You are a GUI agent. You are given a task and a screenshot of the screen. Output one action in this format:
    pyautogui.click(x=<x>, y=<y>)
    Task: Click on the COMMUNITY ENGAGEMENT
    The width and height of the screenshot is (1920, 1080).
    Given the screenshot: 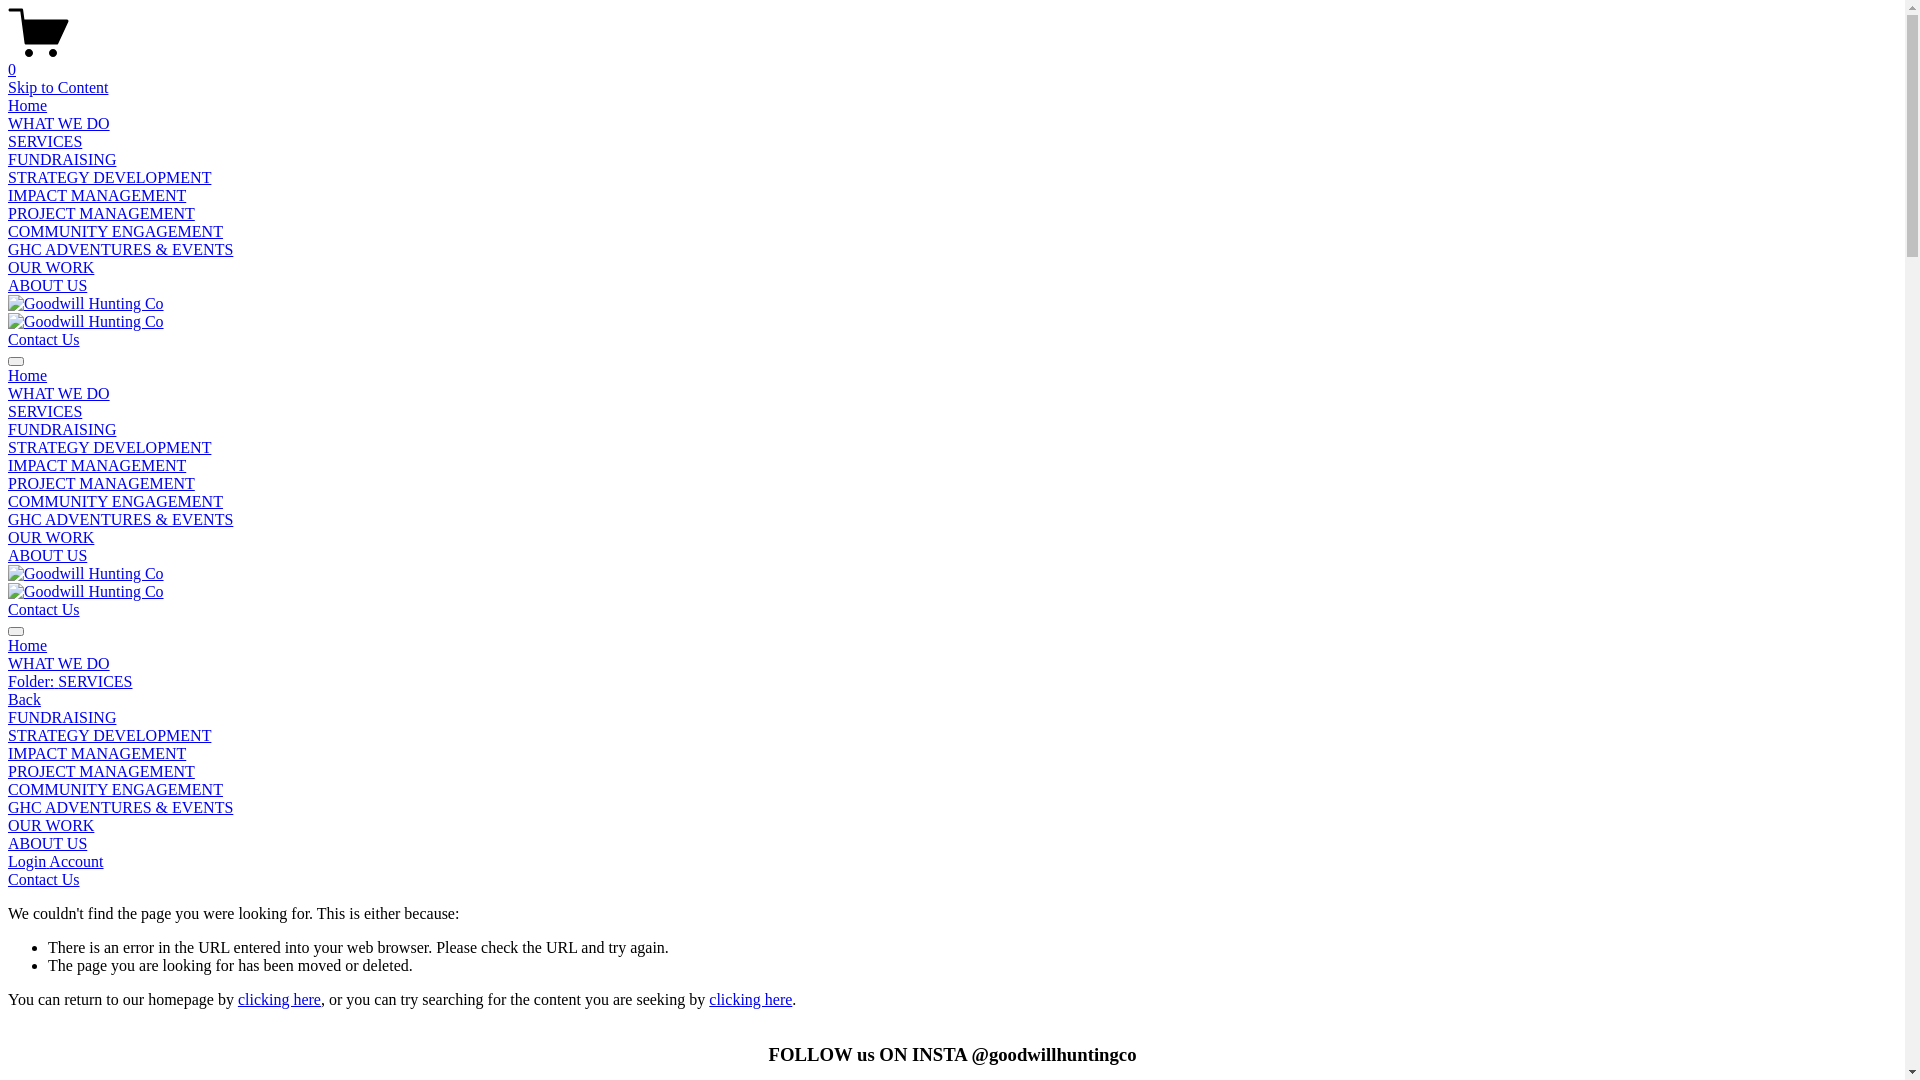 What is the action you would take?
    pyautogui.click(x=116, y=232)
    